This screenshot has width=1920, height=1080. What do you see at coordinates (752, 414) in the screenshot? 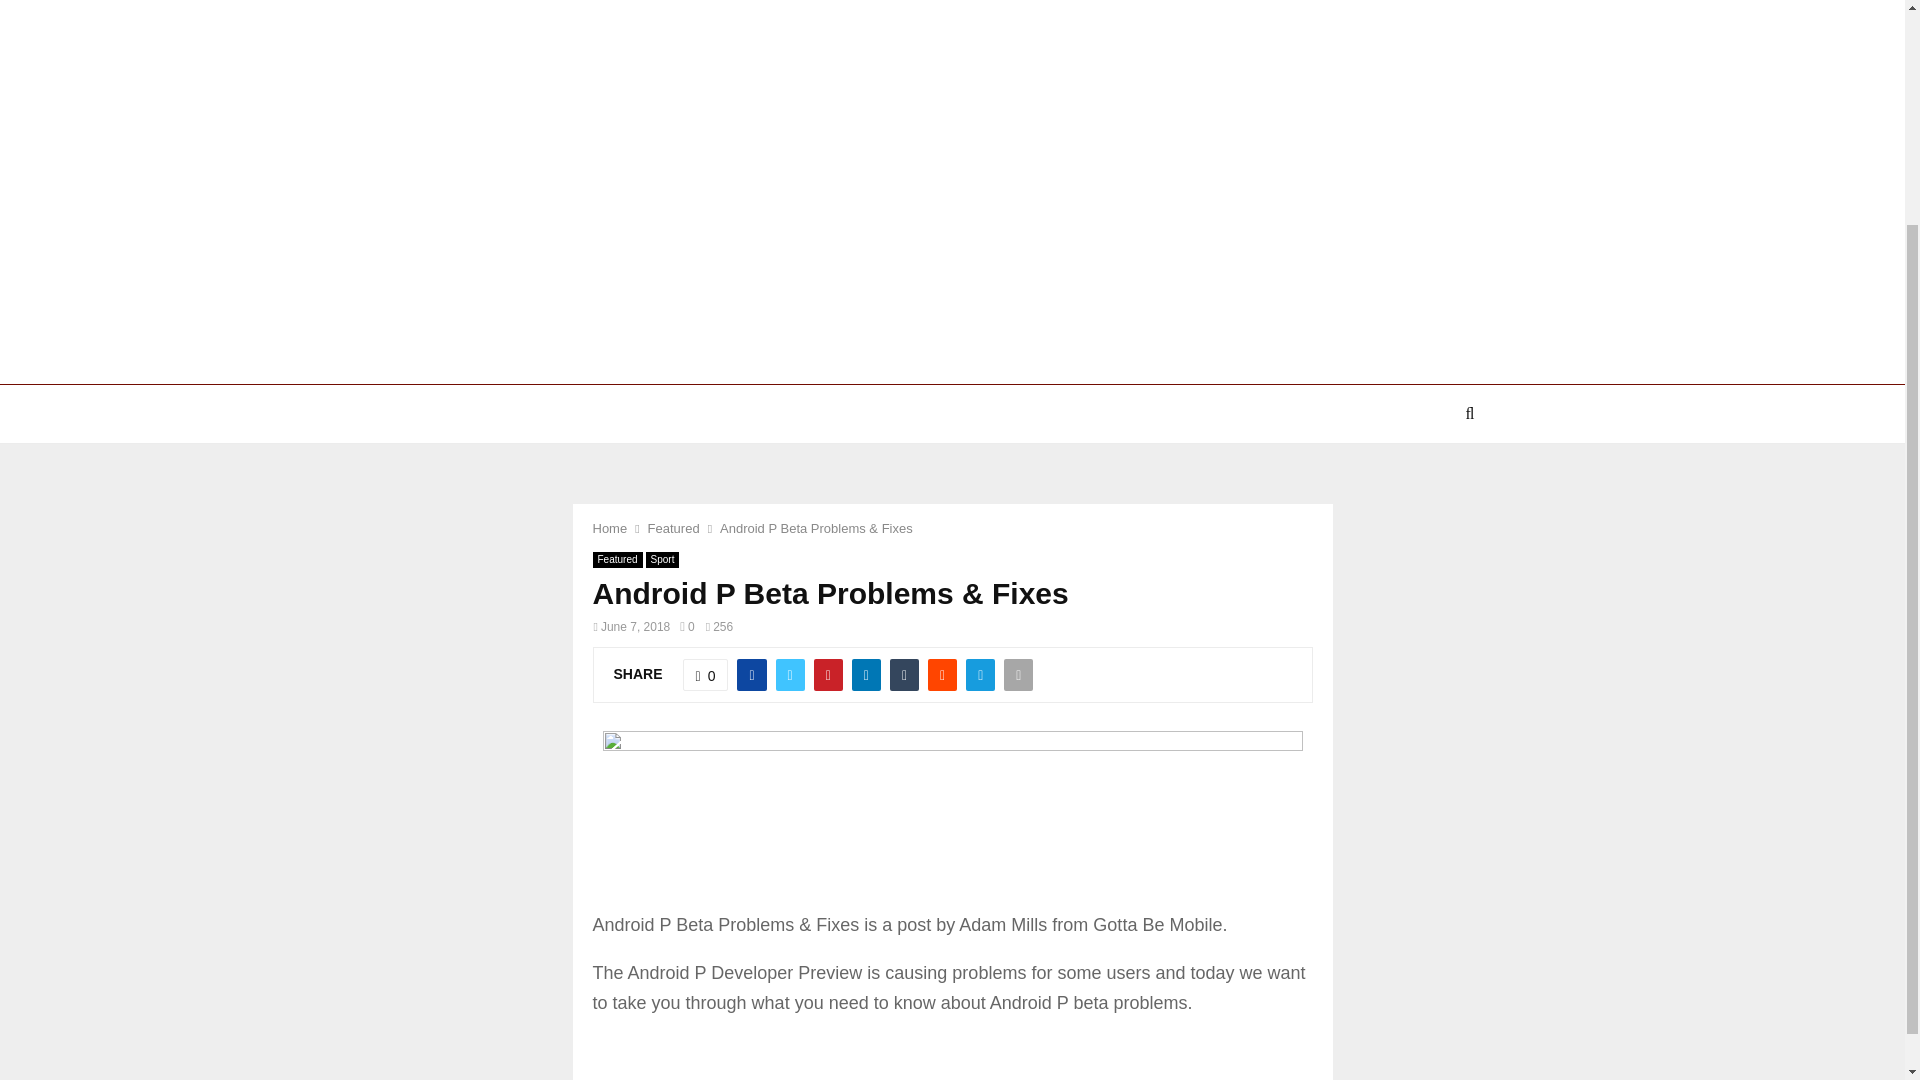
I see `POLITICS` at bounding box center [752, 414].